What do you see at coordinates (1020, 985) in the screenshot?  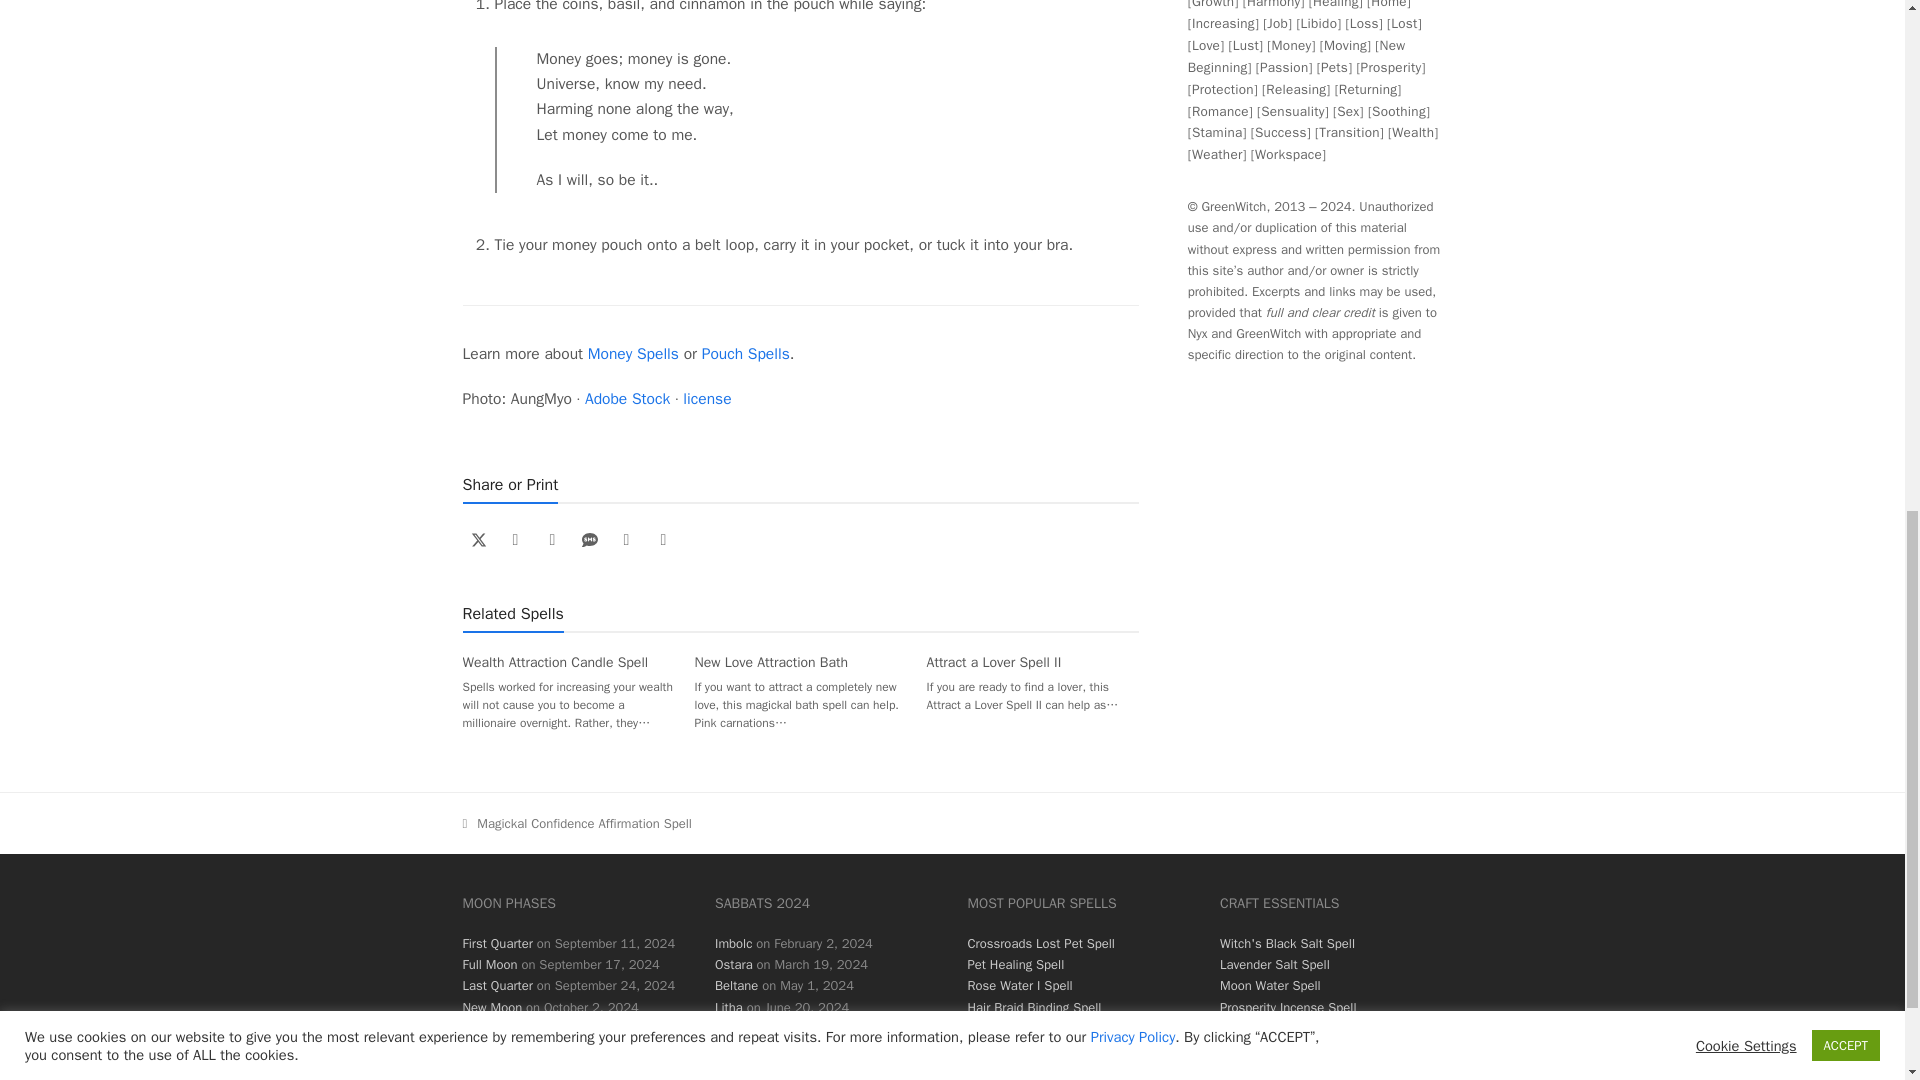 I see `Rose Water I Spell` at bounding box center [1020, 985].